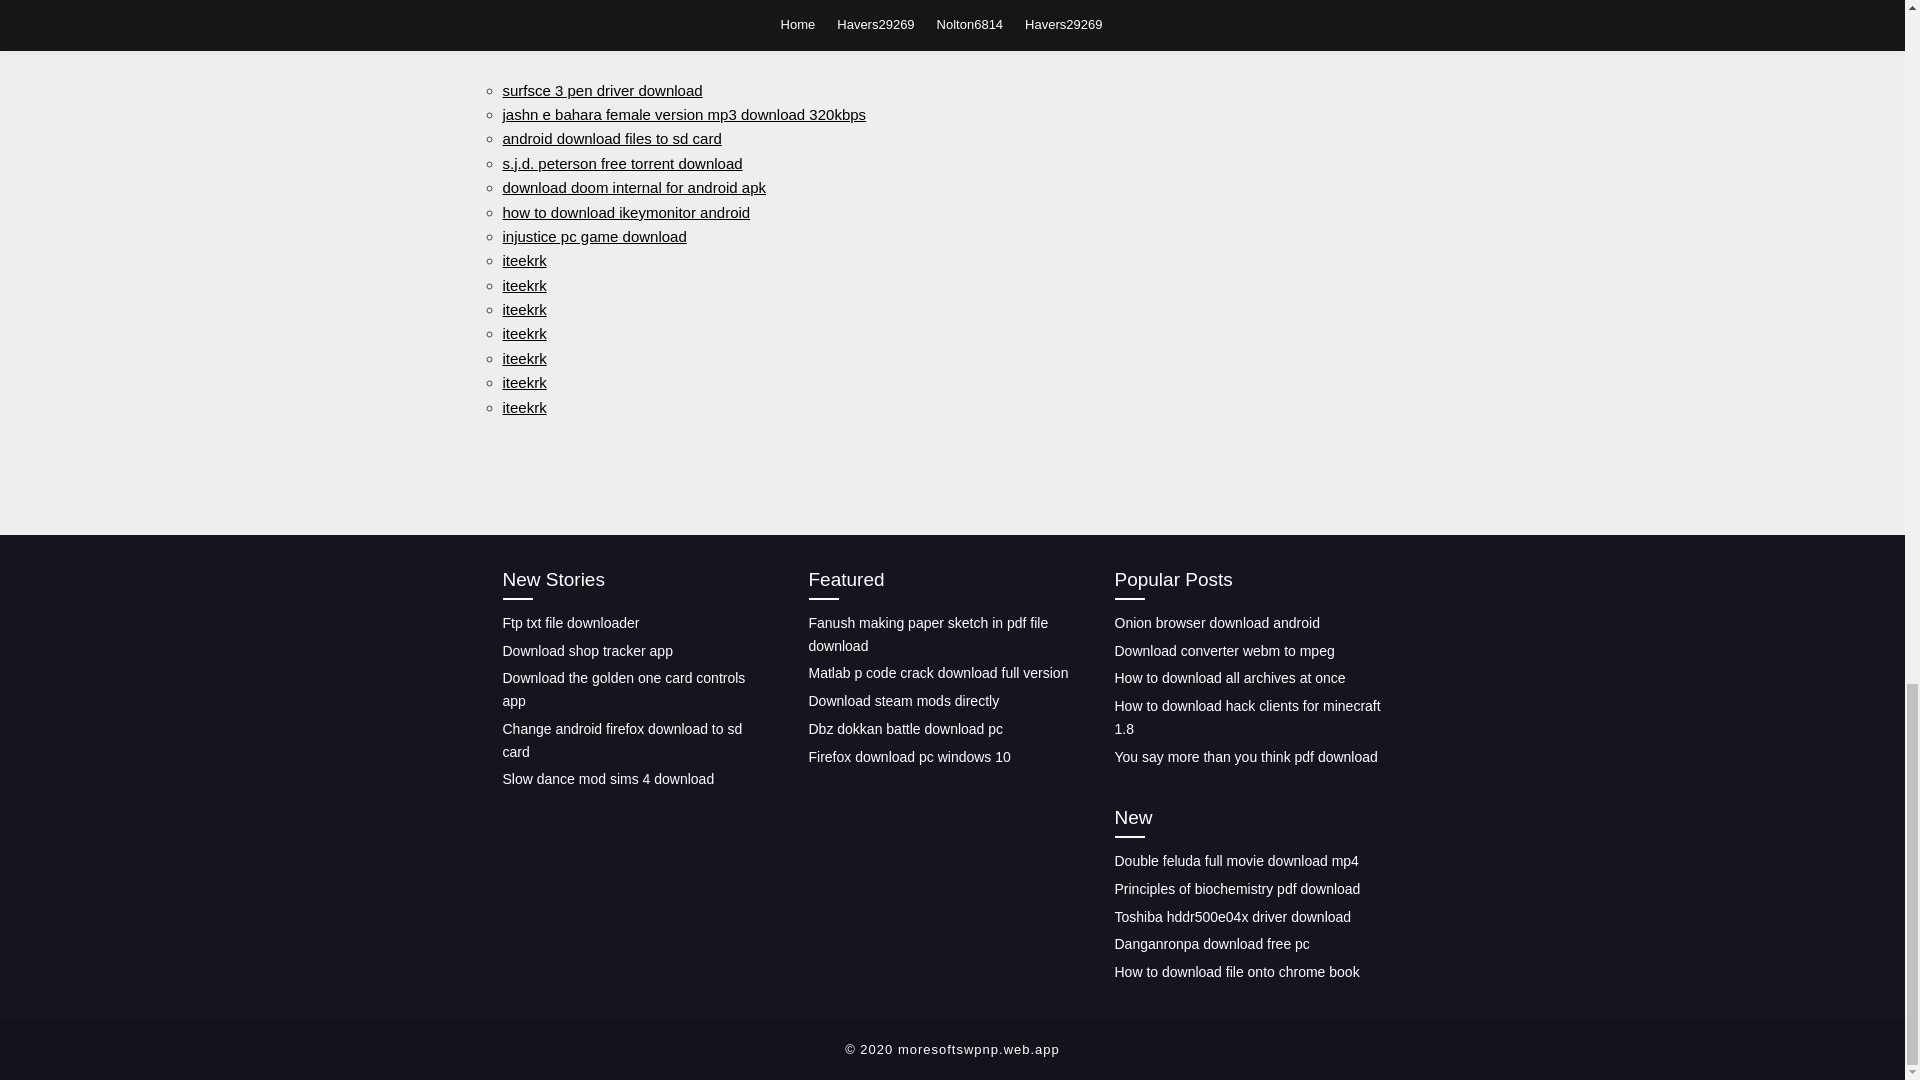  What do you see at coordinates (586, 650) in the screenshot?
I see `Download shop tracker app` at bounding box center [586, 650].